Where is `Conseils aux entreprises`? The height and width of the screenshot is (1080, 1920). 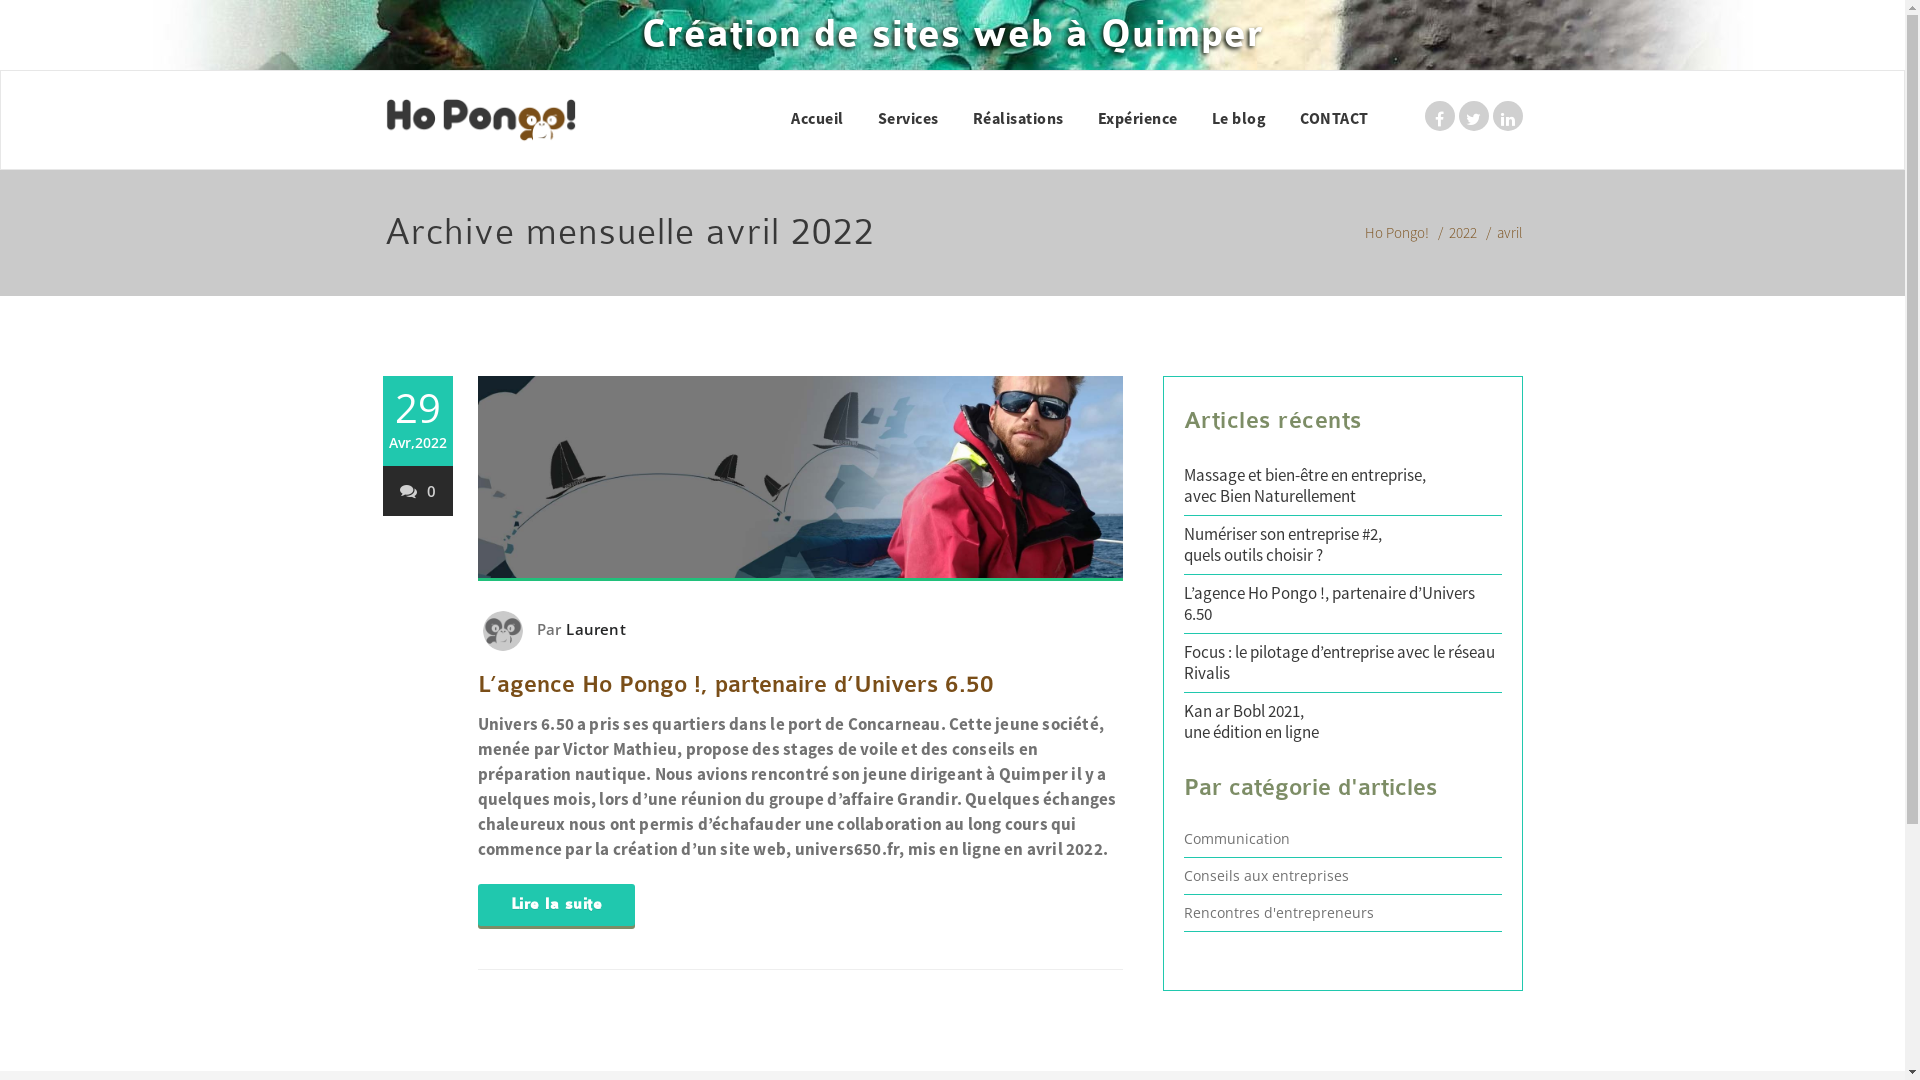 Conseils aux entreprises is located at coordinates (1266, 876).